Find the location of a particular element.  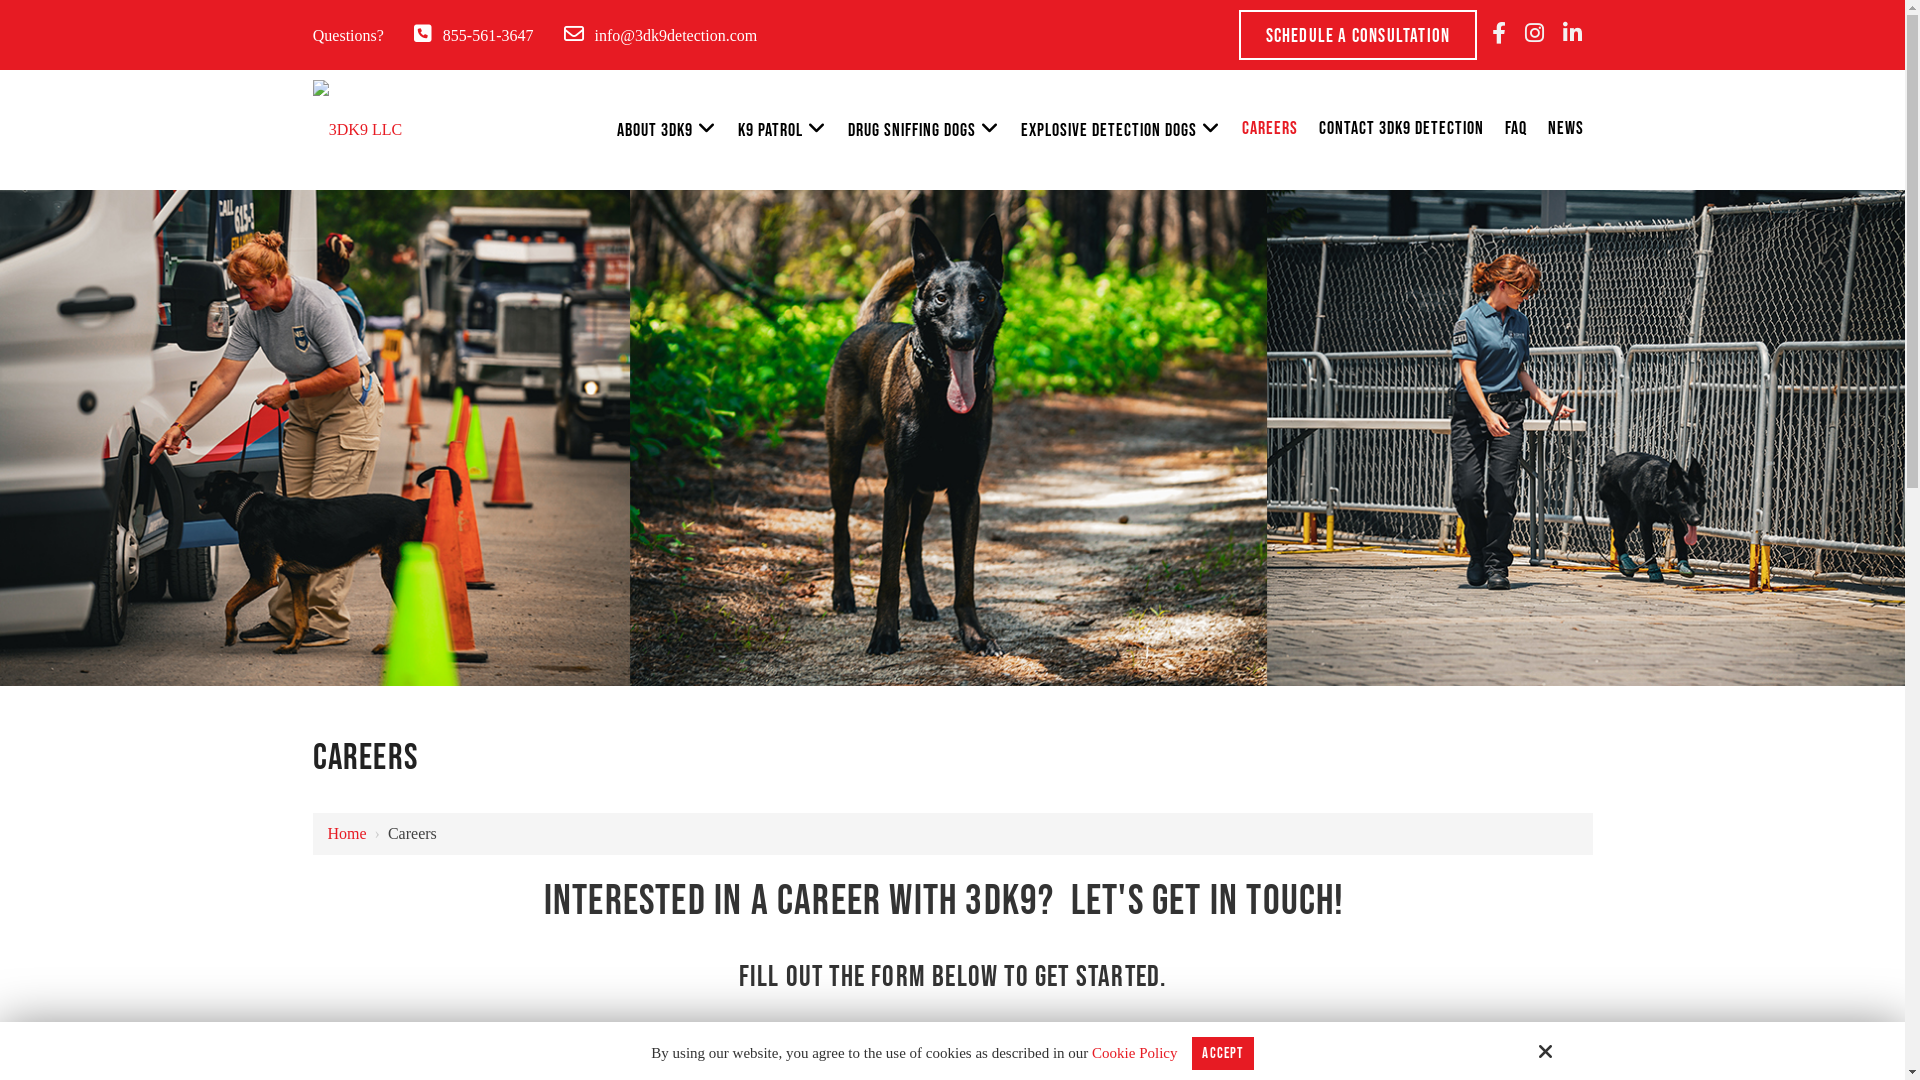

ABOUT 3DK9 is located at coordinates (667, 130).